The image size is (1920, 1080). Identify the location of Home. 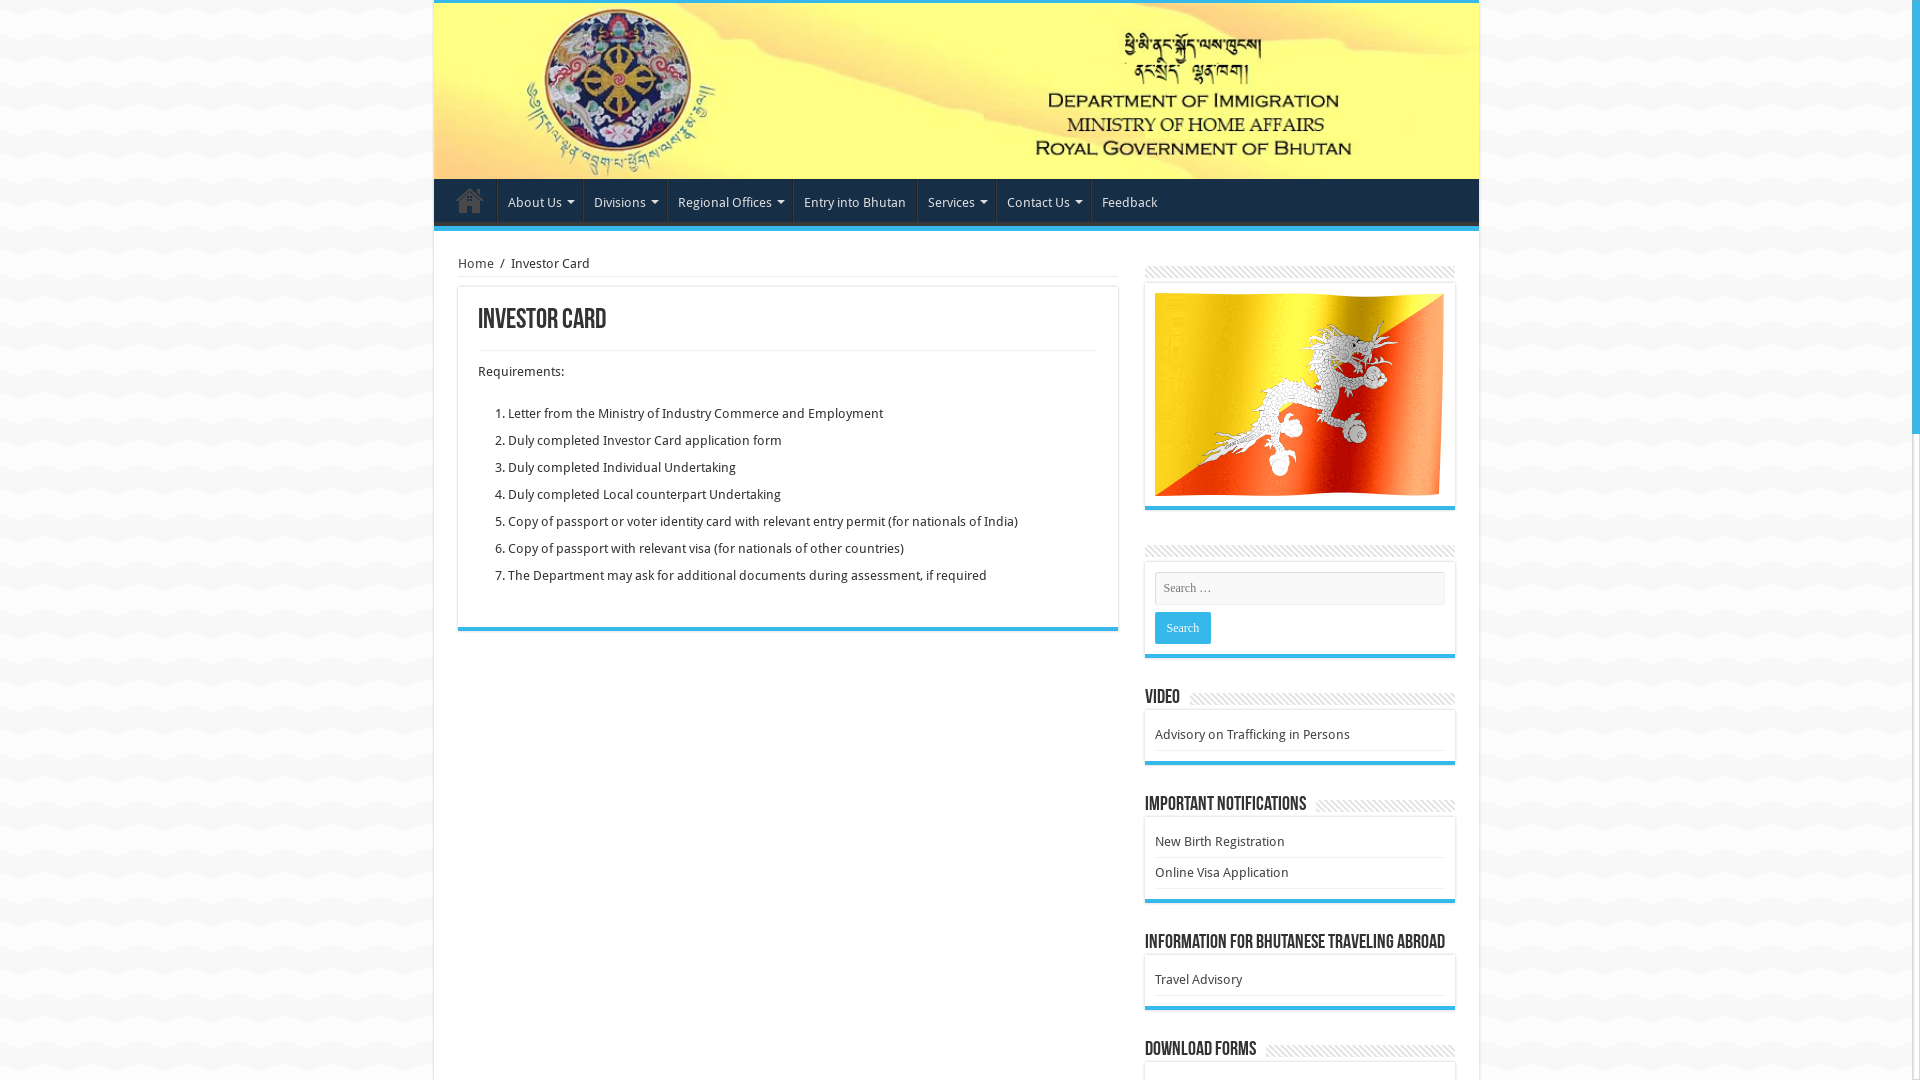
(476, 264).